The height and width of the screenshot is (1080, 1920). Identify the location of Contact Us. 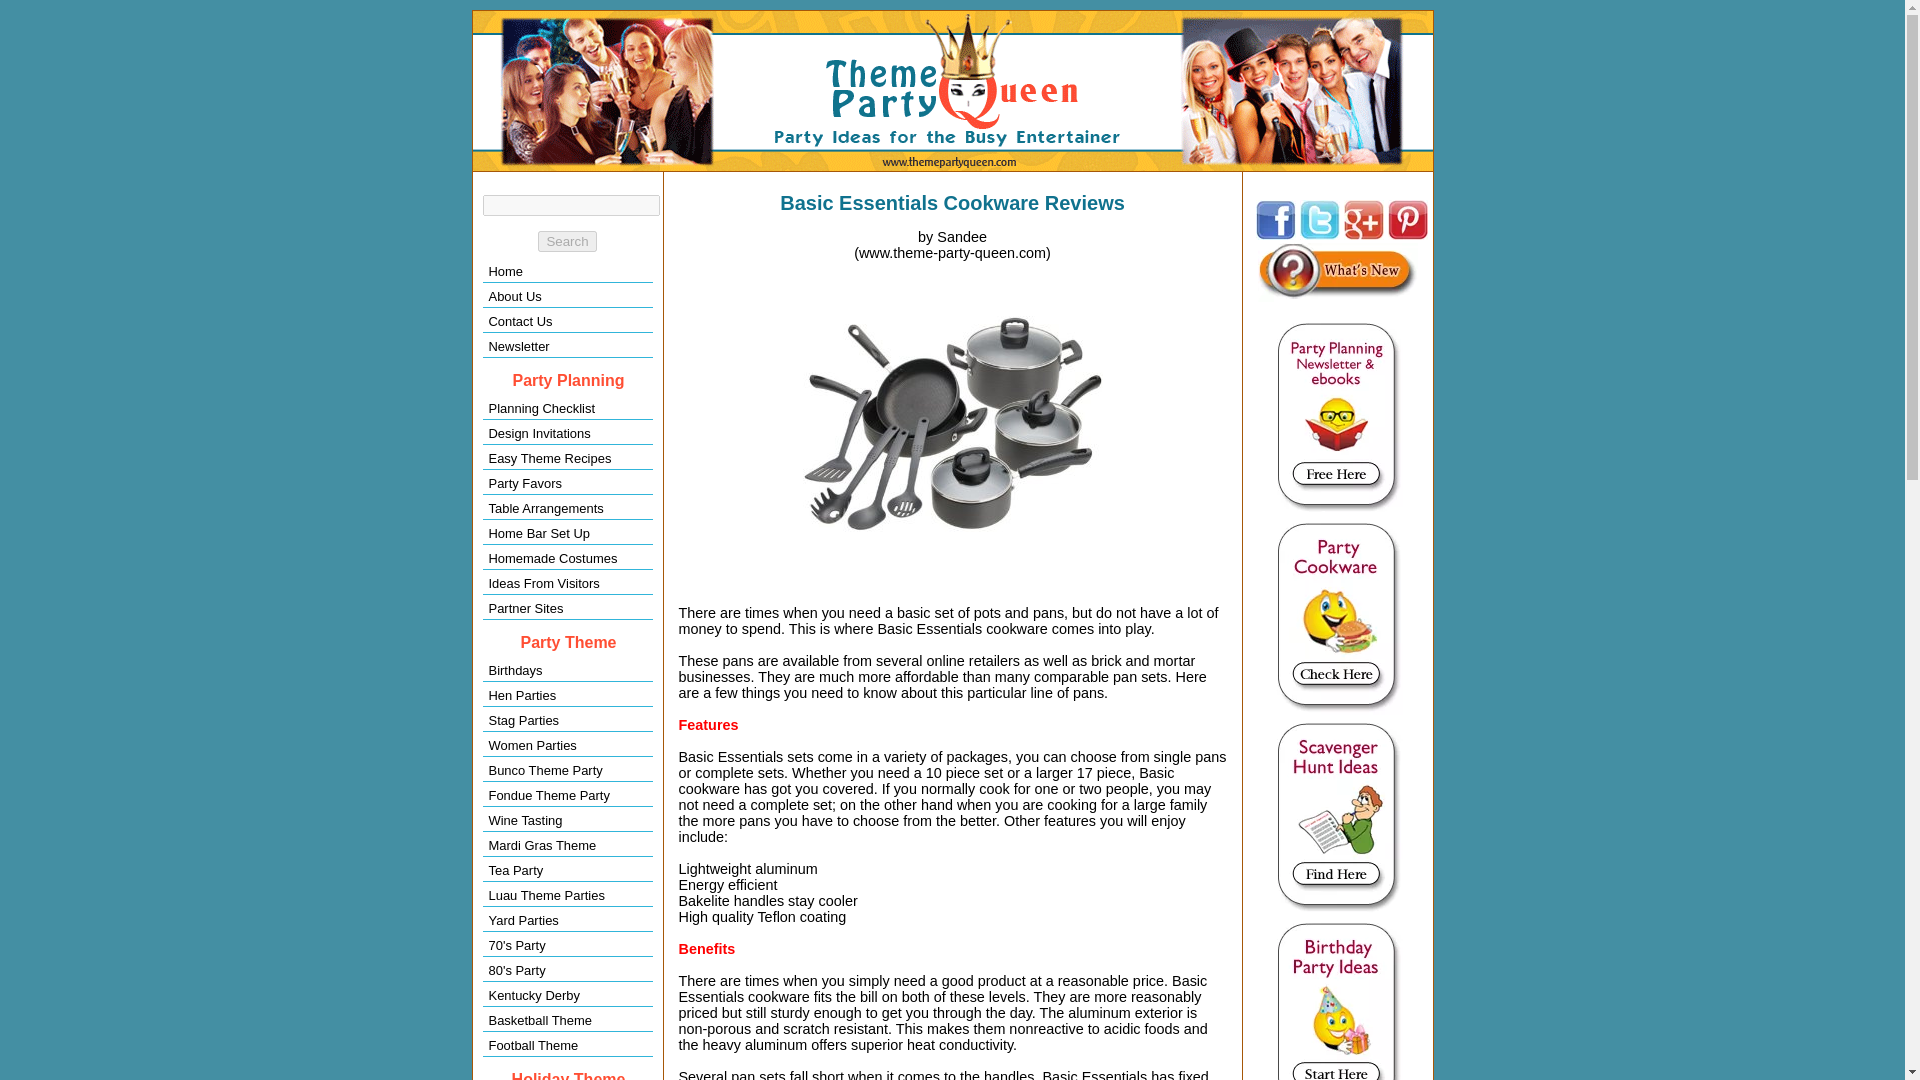
(566, 321).